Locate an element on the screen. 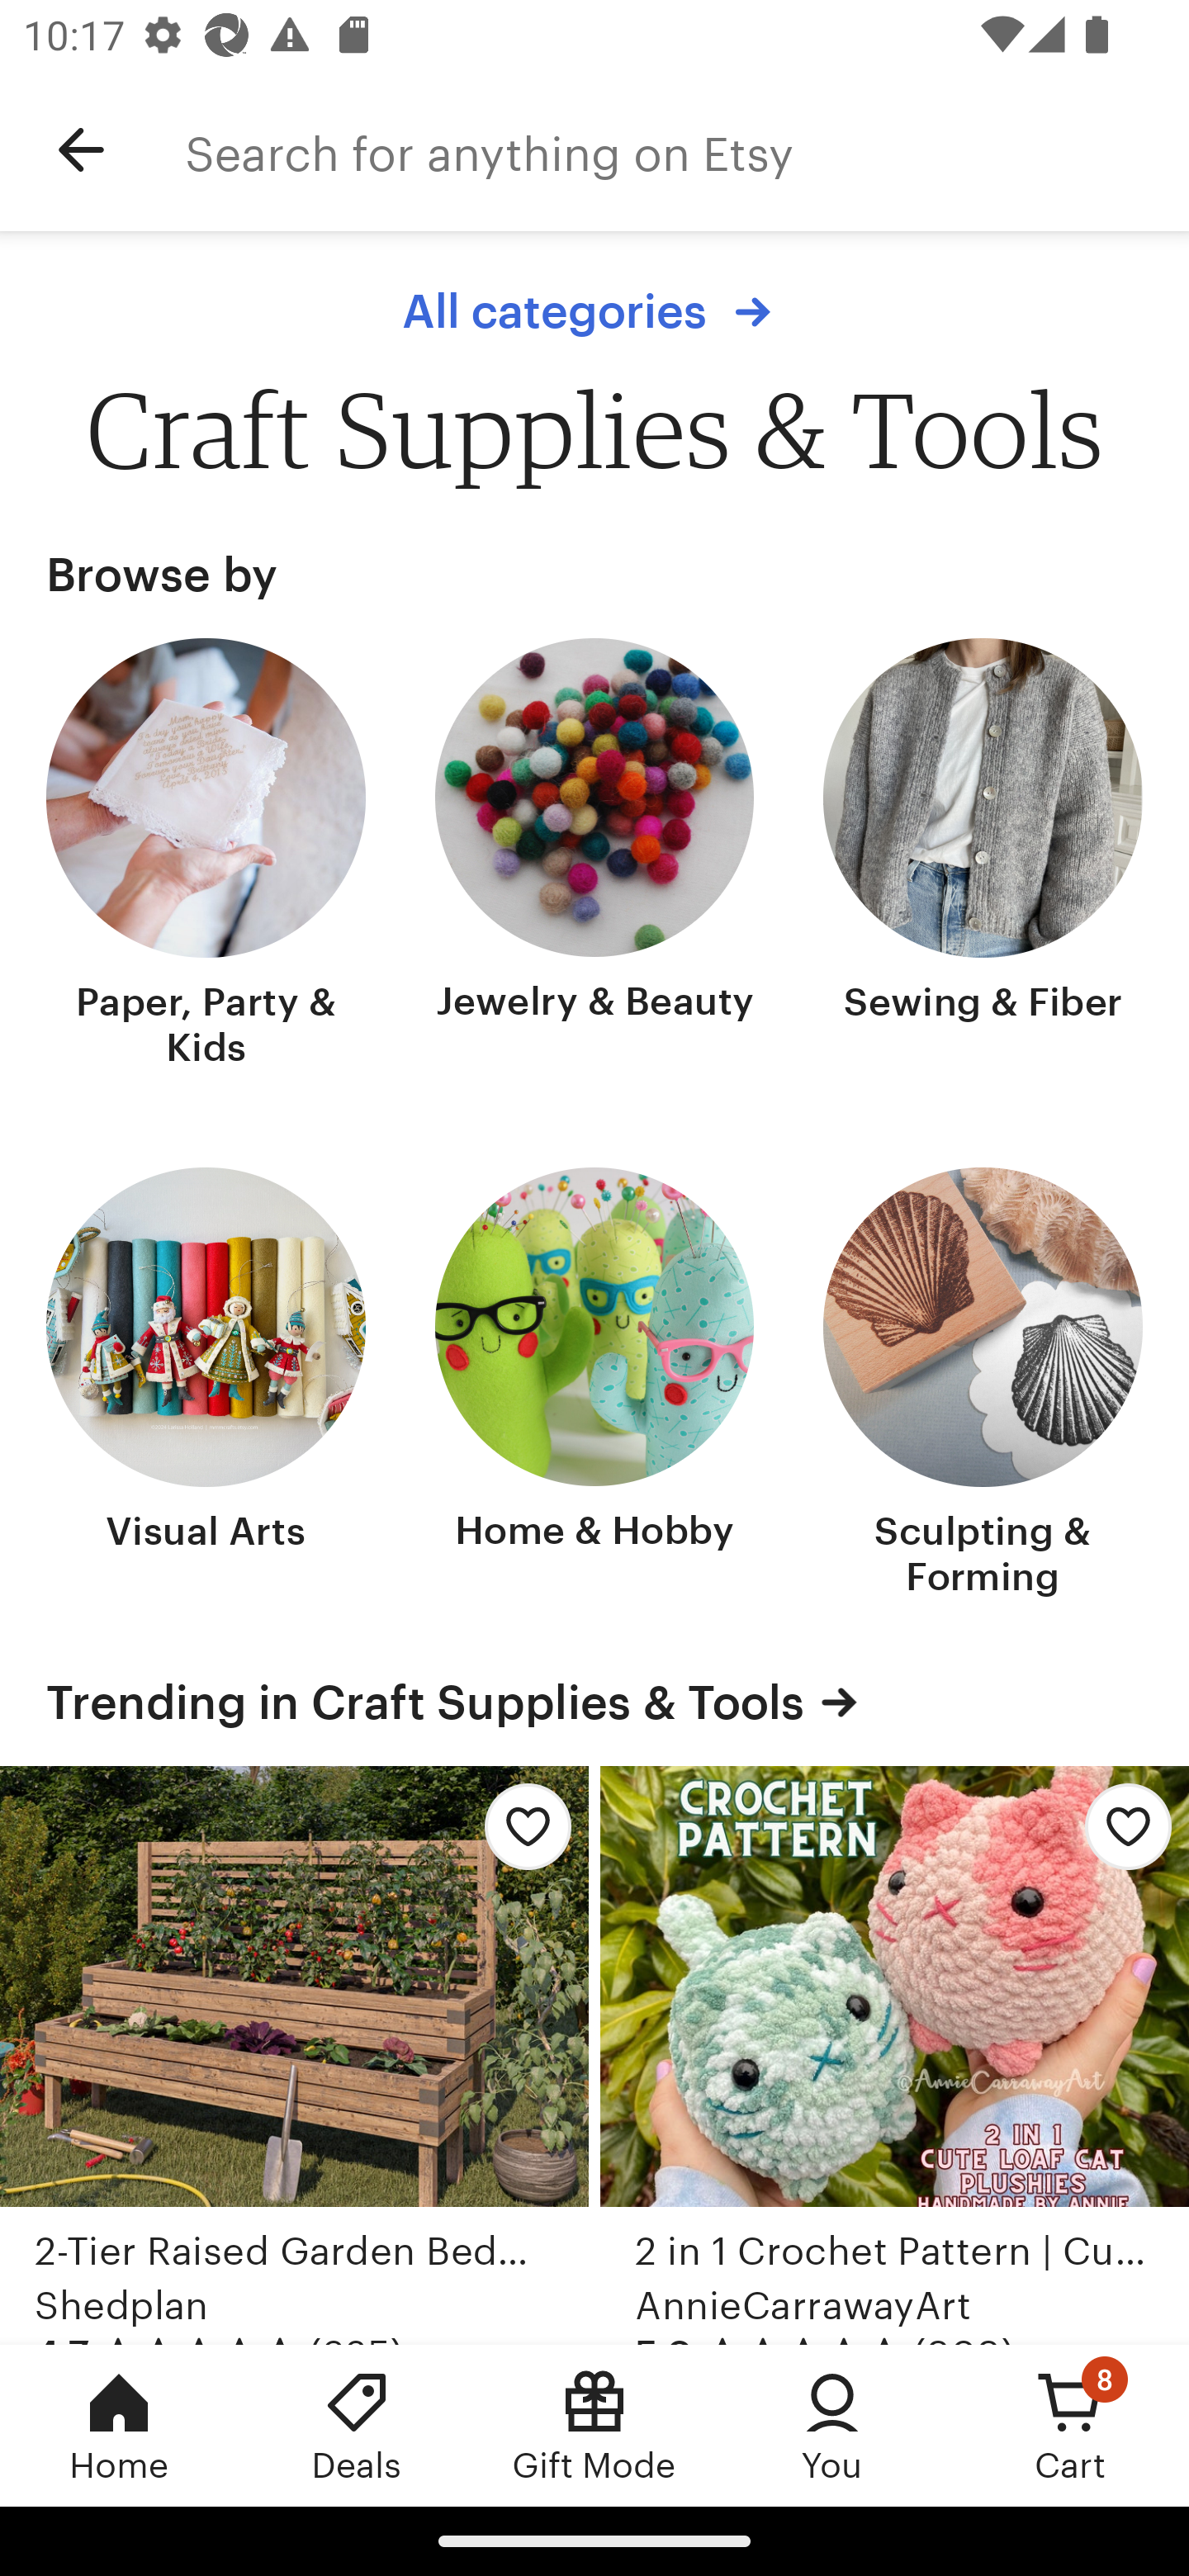 The width and height of the screenshot is (1189, 2576). Trending in Craft Supplies & Tools  is located at coordinates (594, 1702).